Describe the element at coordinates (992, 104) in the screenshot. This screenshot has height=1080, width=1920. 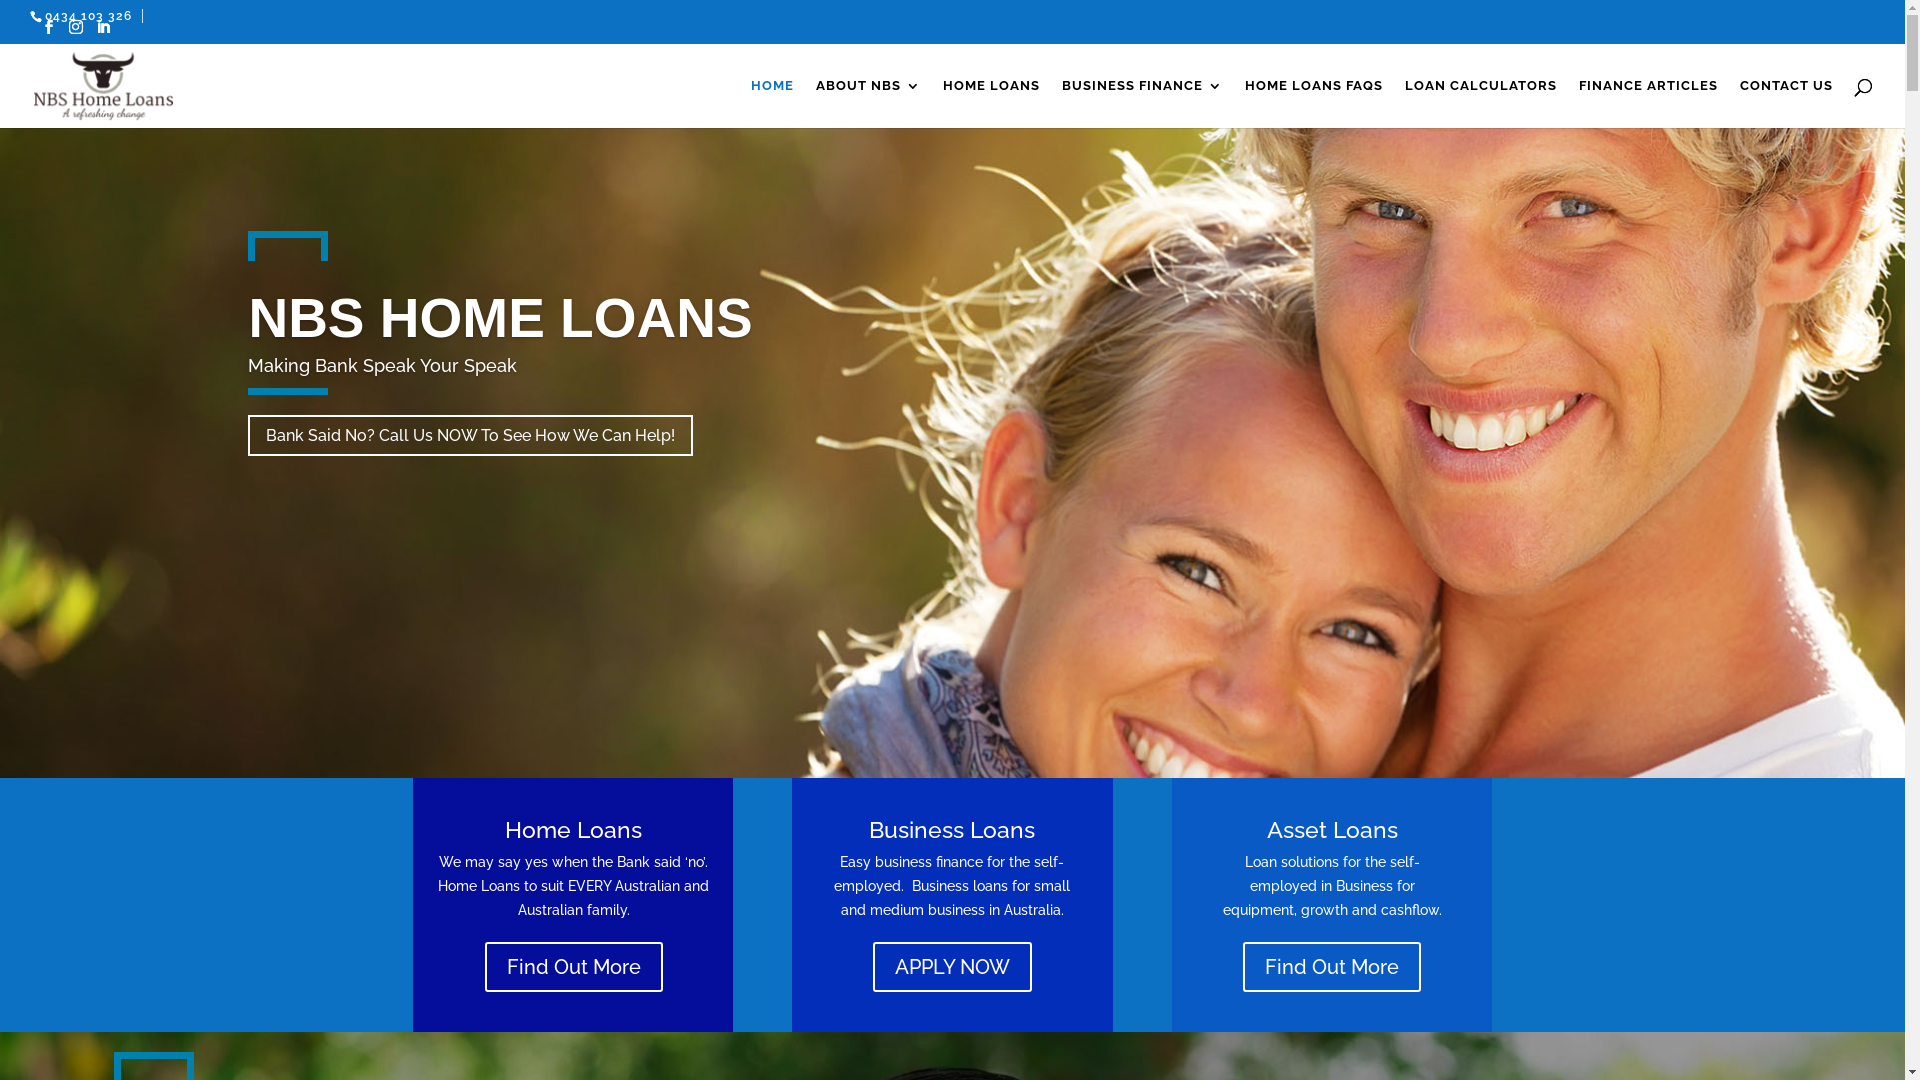
I see `HOME LOANS` at that location.